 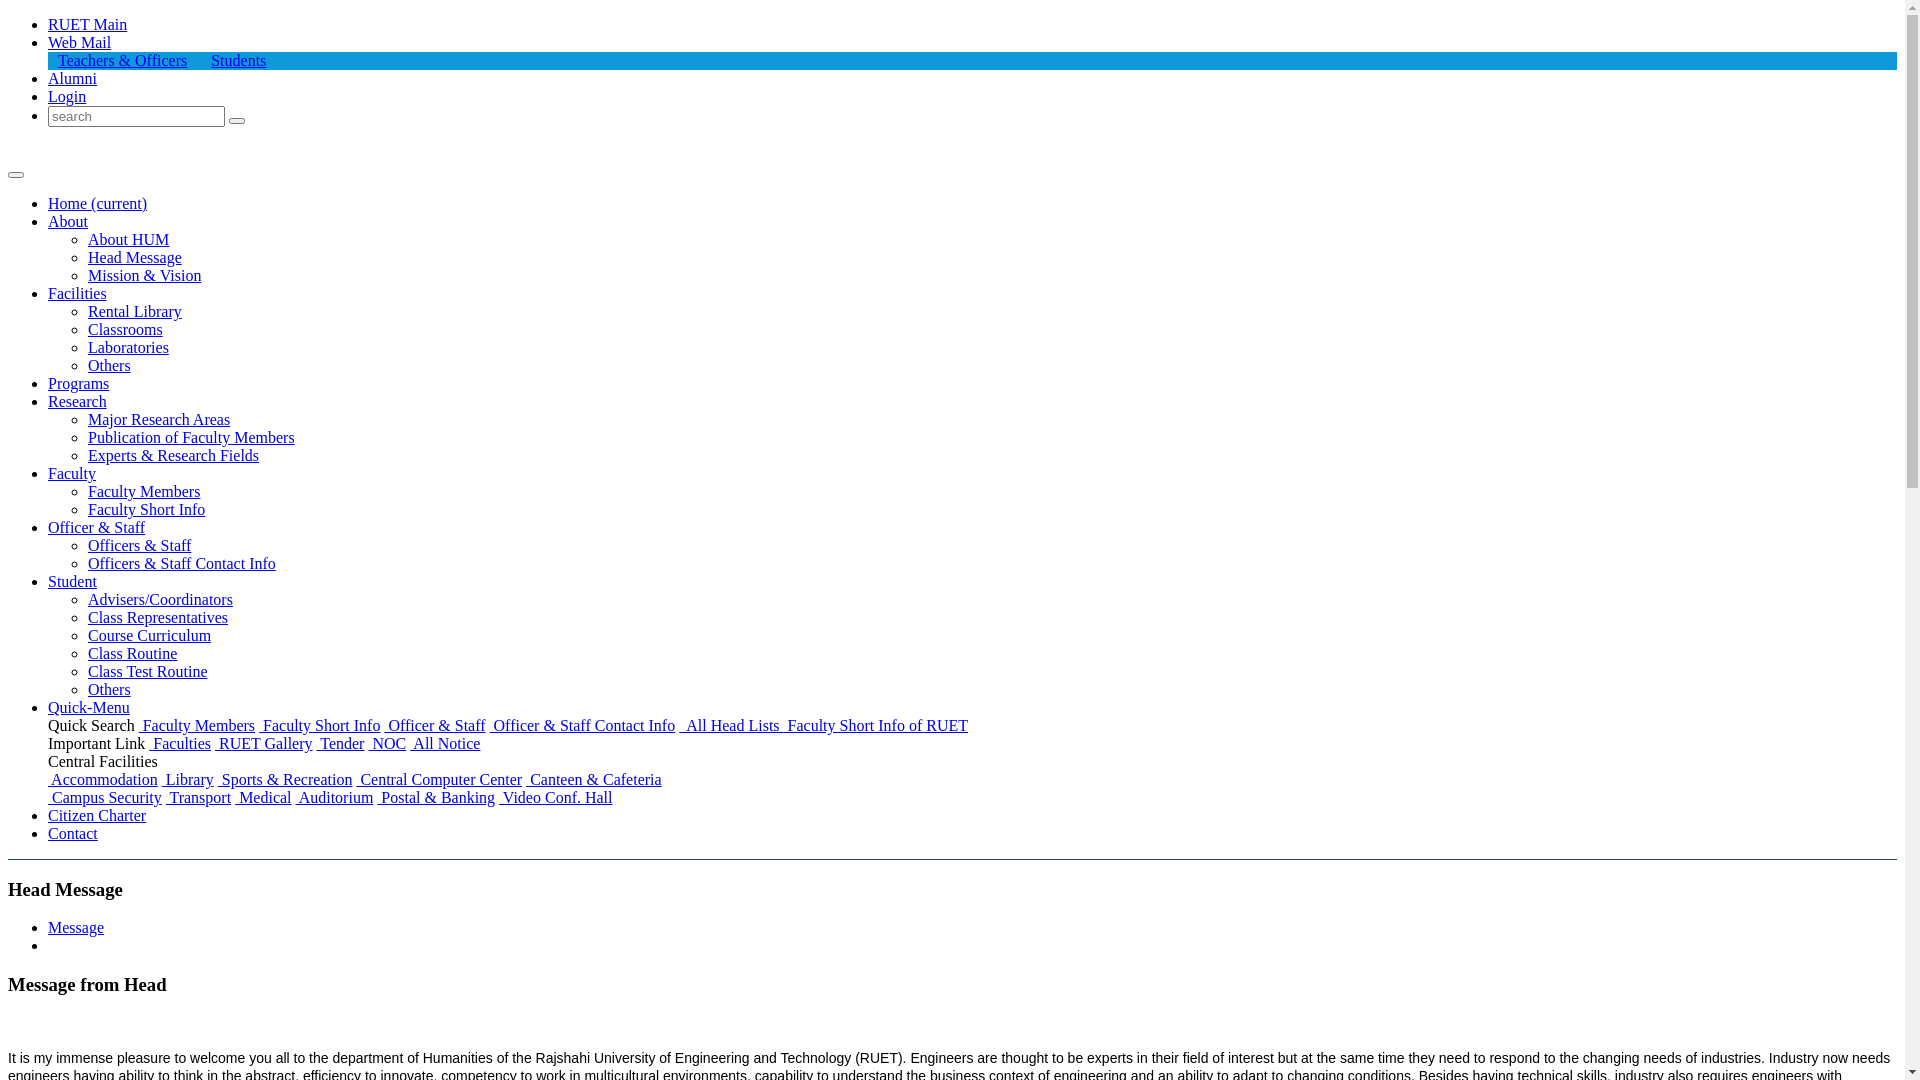 What do you see at coordinates (89, 708) in the screenshot?
I see `Quick-Menu` at bounding box center [89, 708].